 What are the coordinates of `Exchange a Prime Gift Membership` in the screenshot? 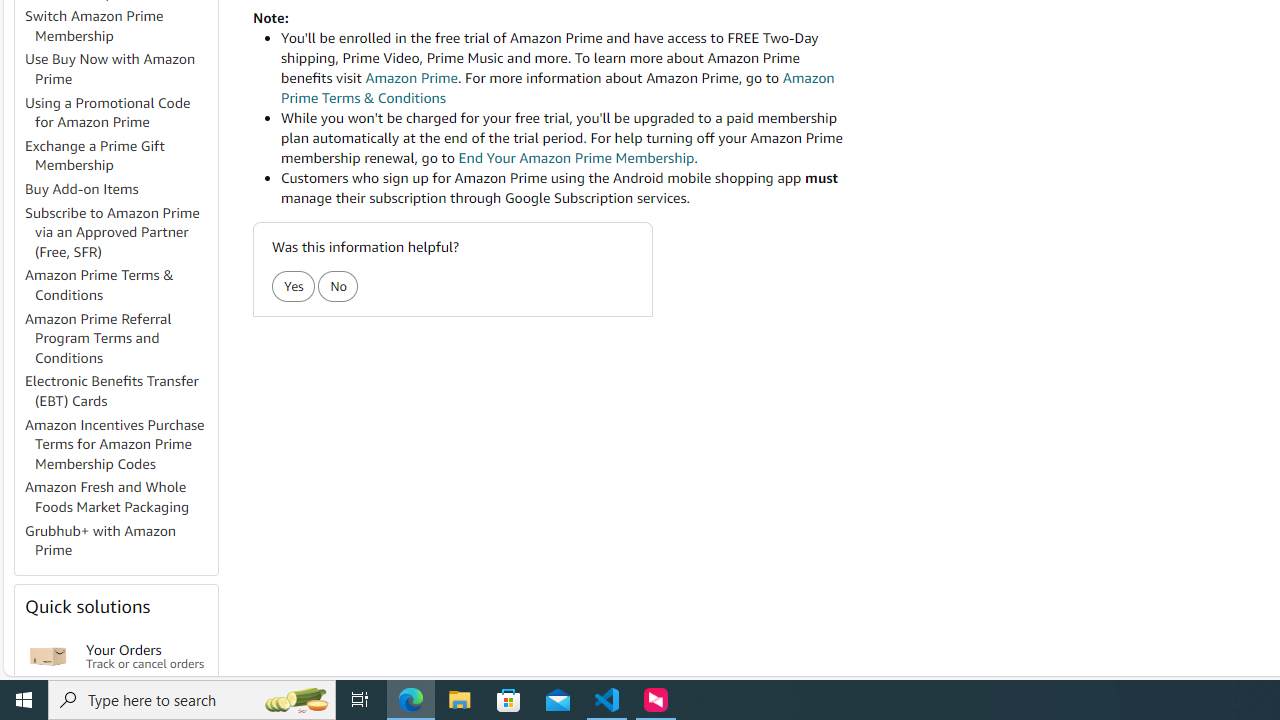 It's located at (95, 155).